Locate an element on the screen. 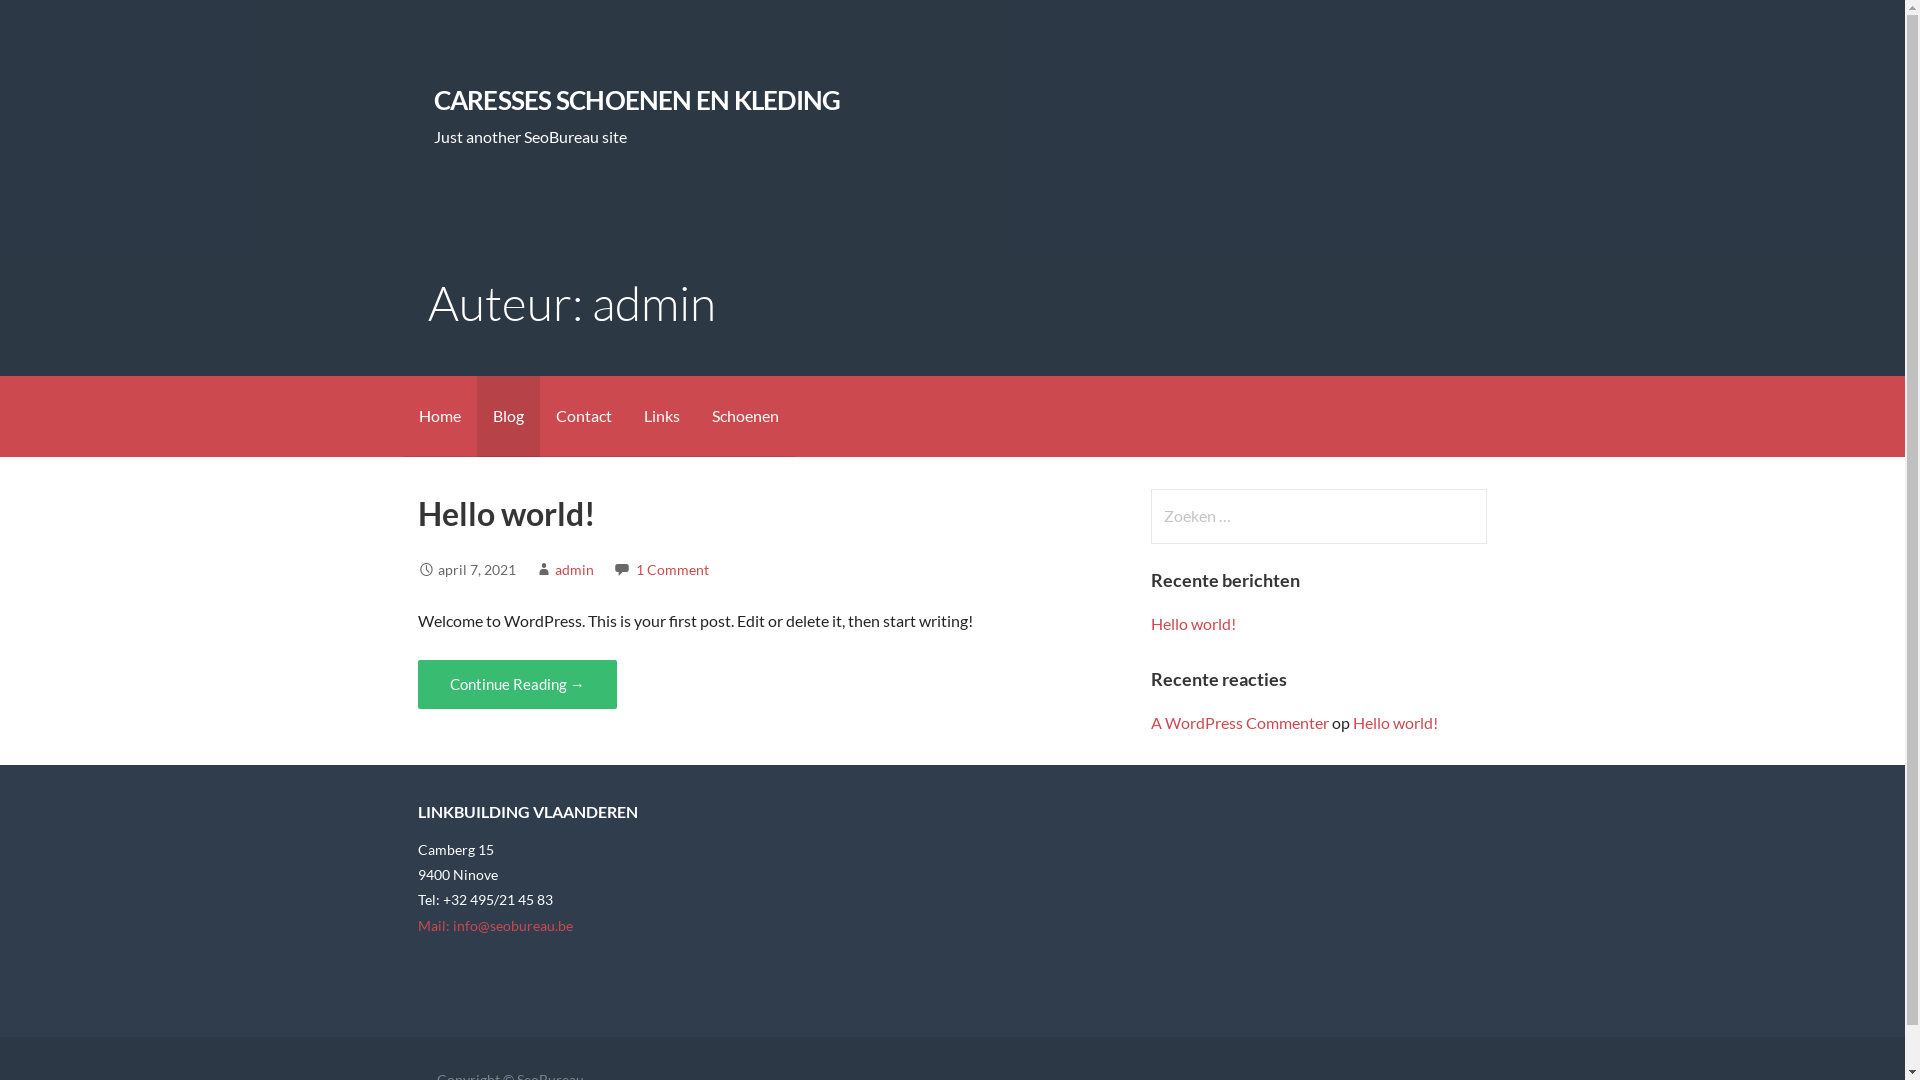 This screenshot has width=1920, height=1080. CARESSES SCHOENEN EN KLEDING is located at coordinates (638, 100).